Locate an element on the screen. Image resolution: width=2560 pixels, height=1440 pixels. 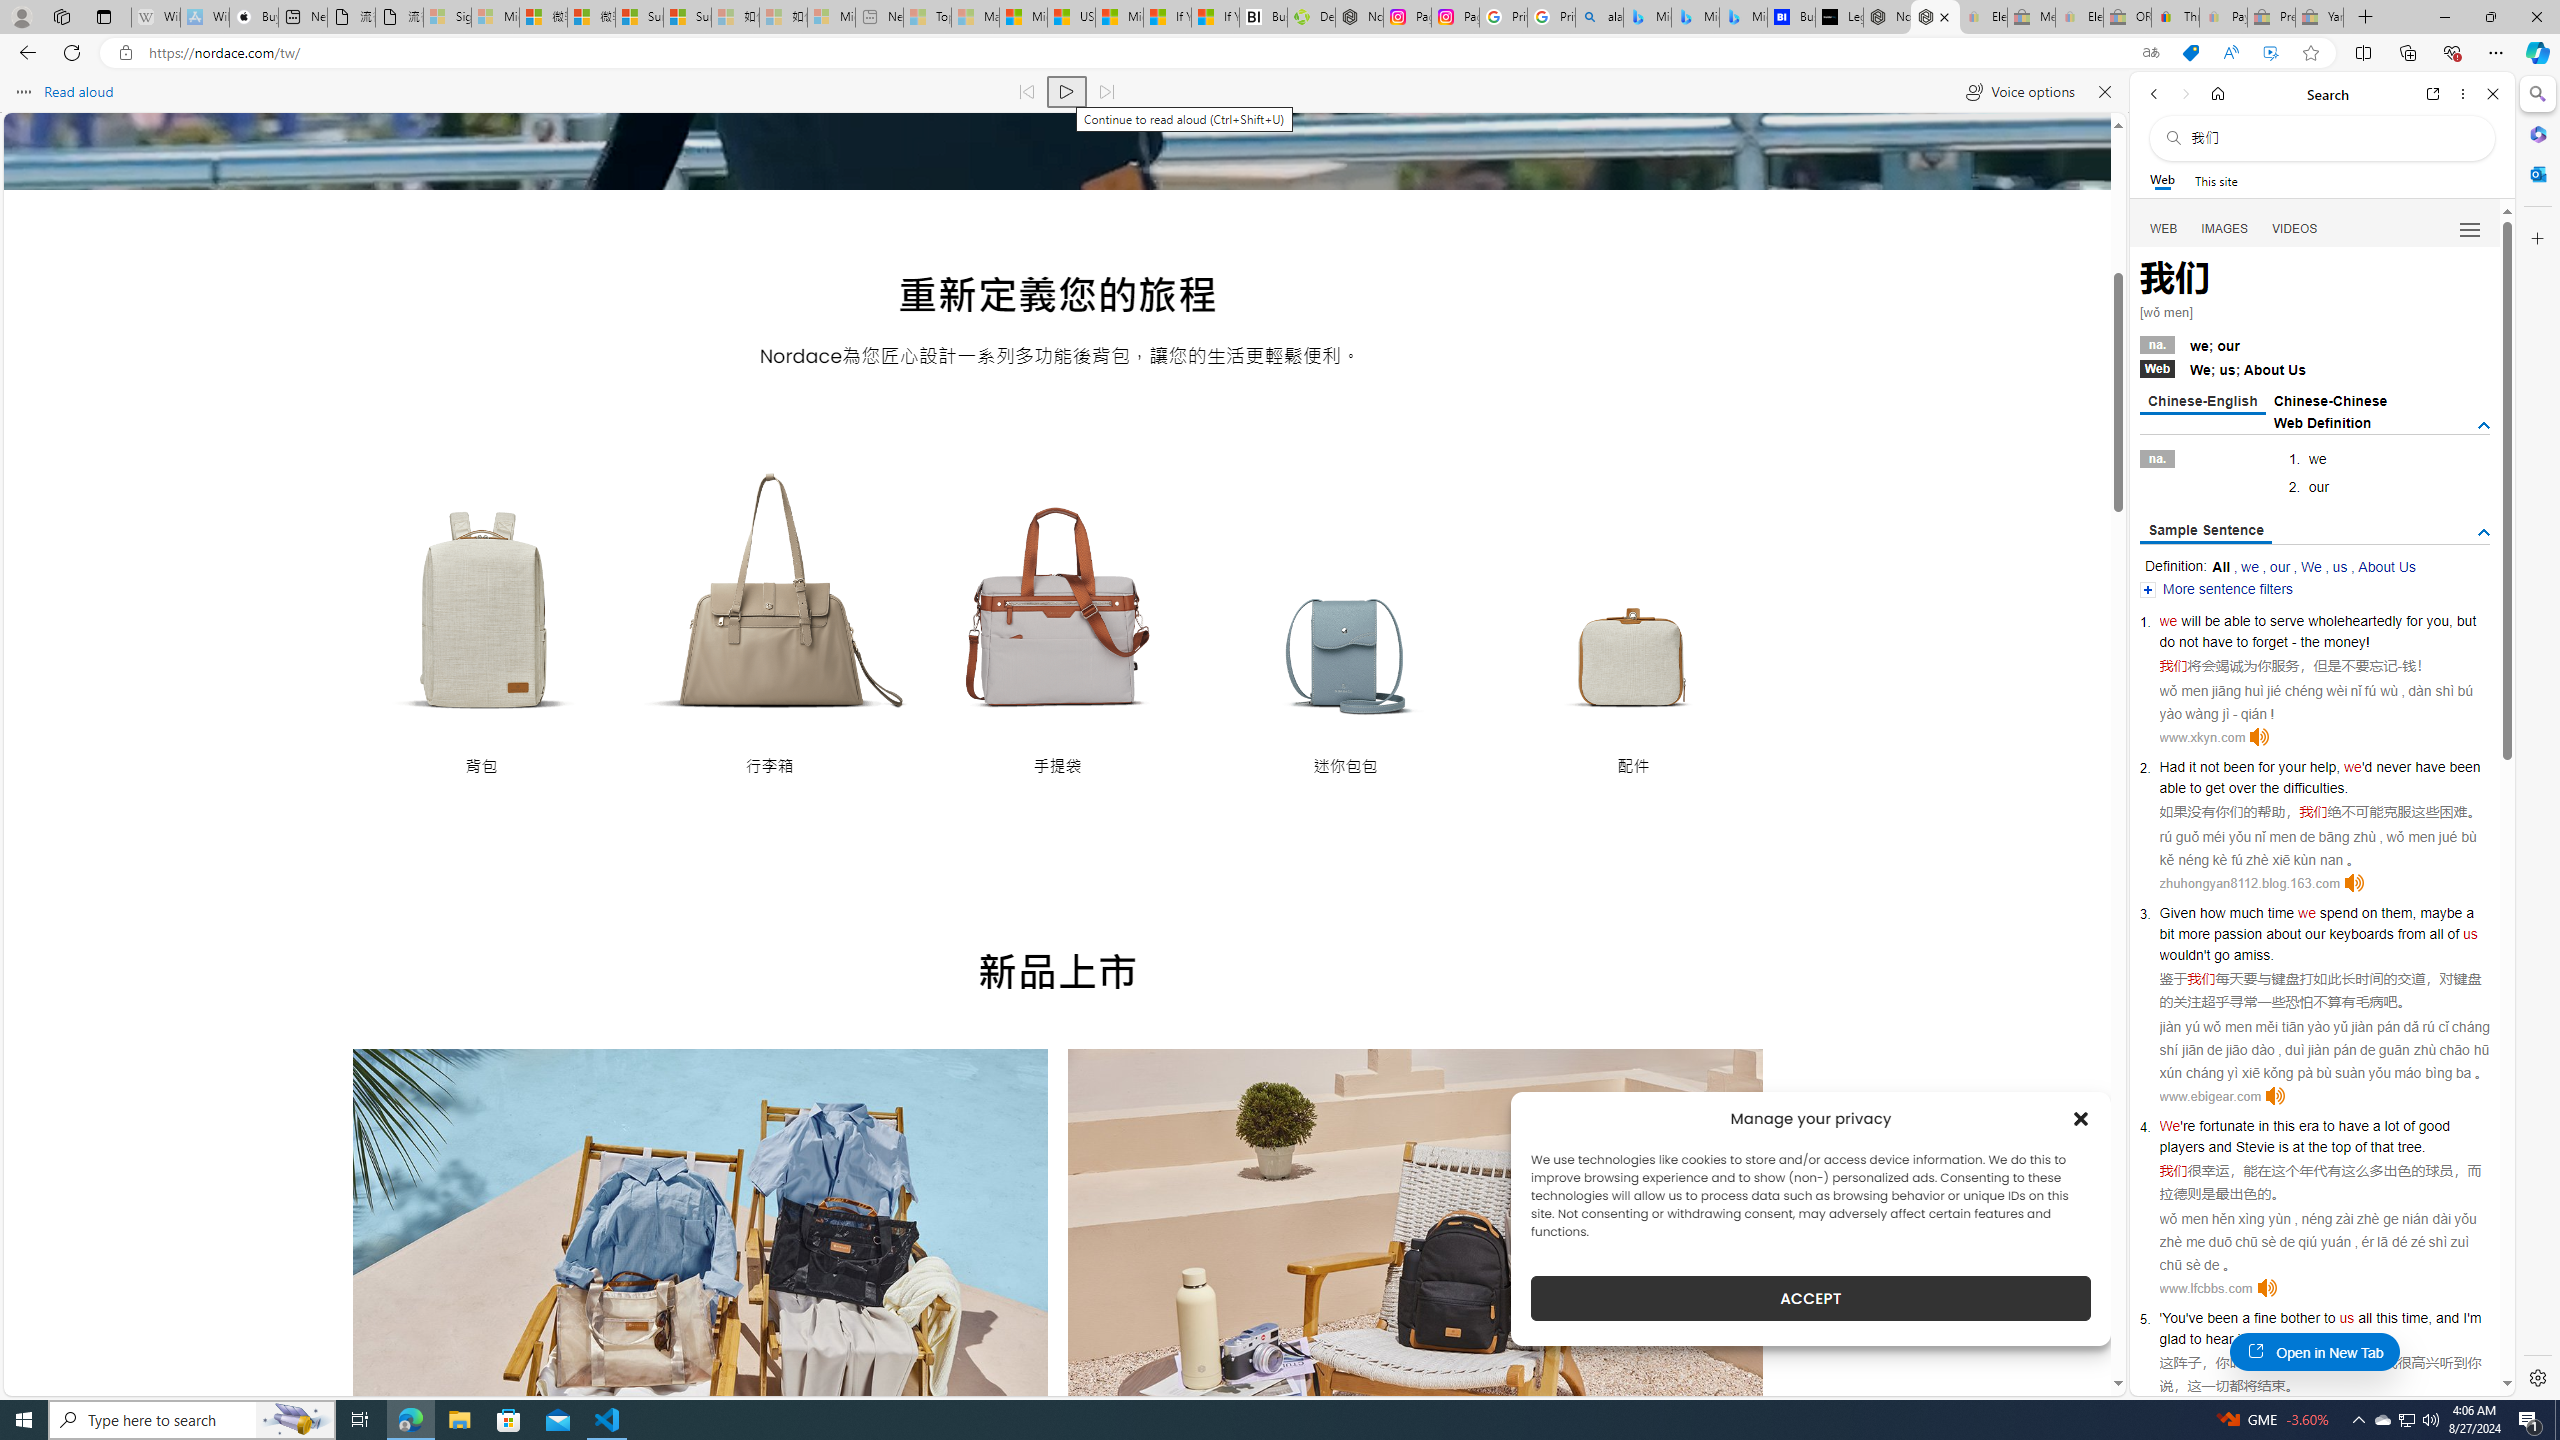
time is located at coordinates (2280, 912).